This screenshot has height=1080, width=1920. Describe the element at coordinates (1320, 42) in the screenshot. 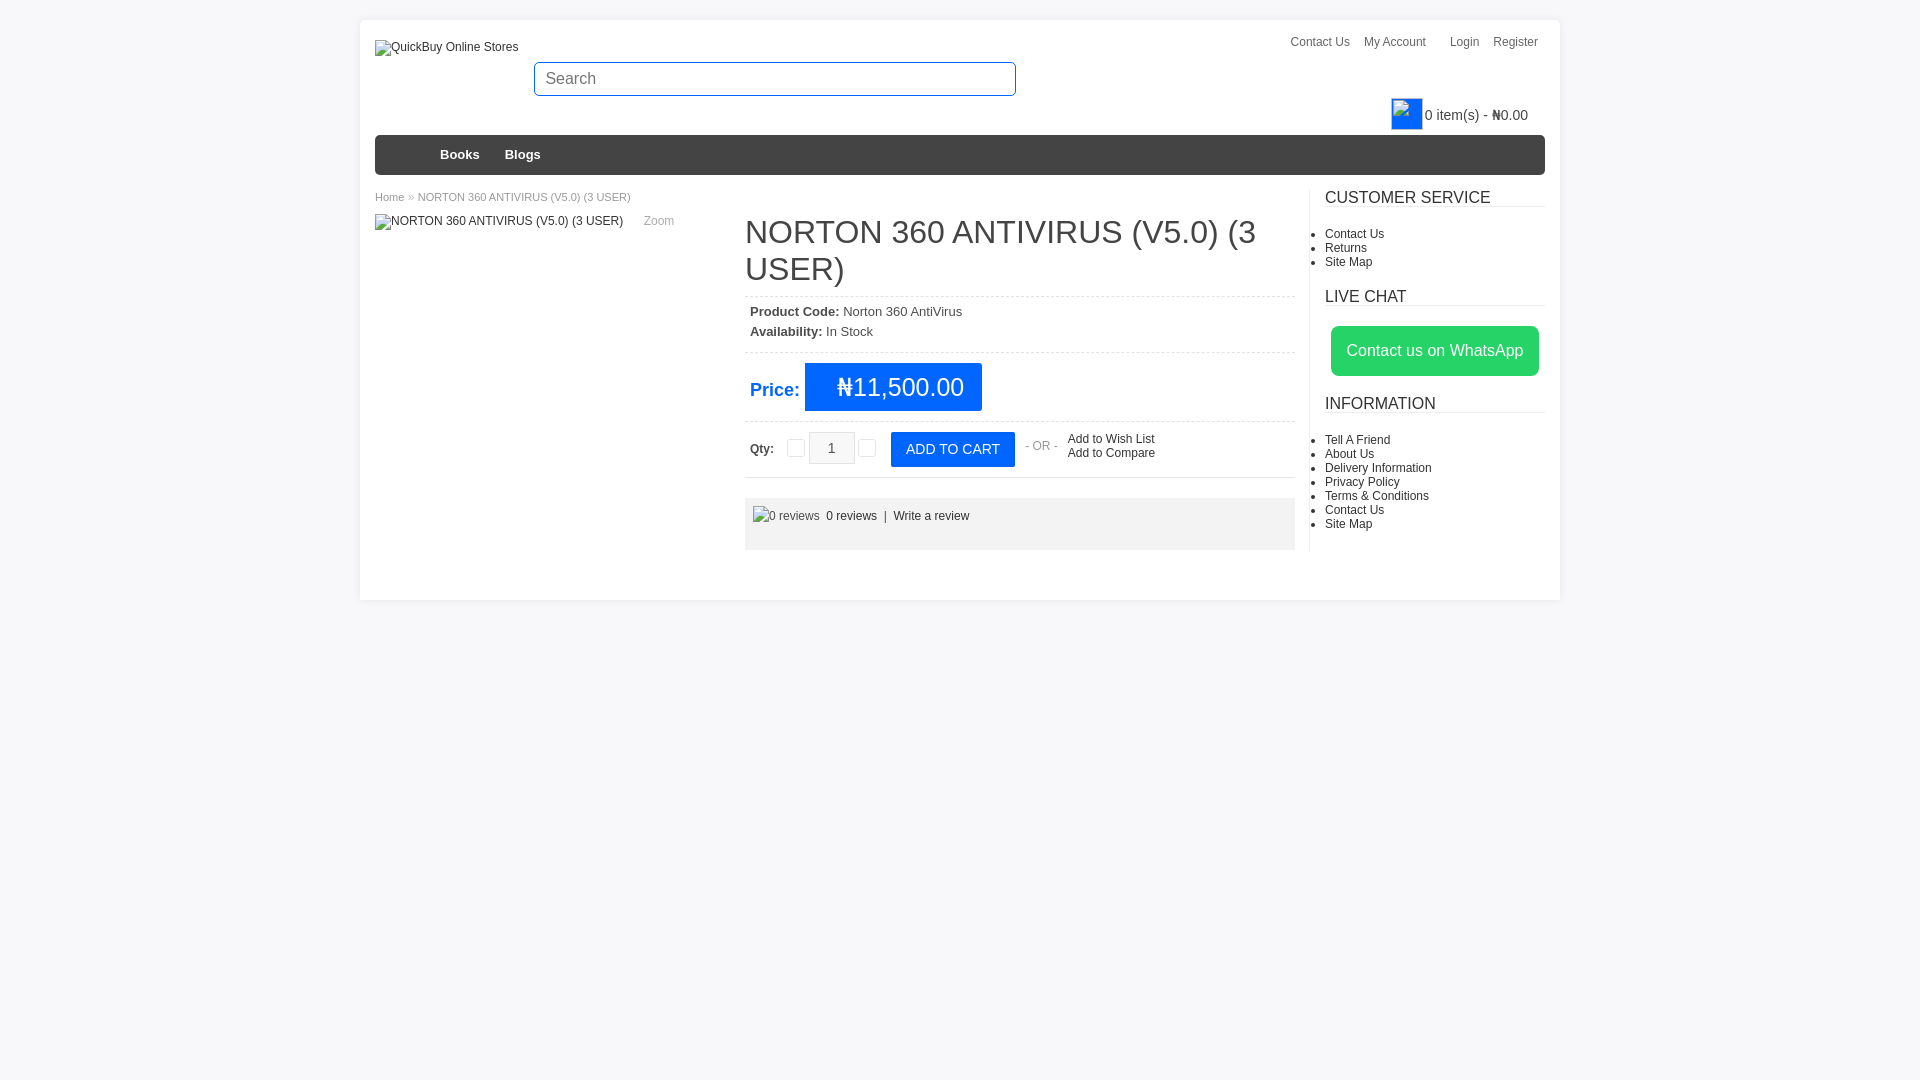

I see `Contact Us` at that location.